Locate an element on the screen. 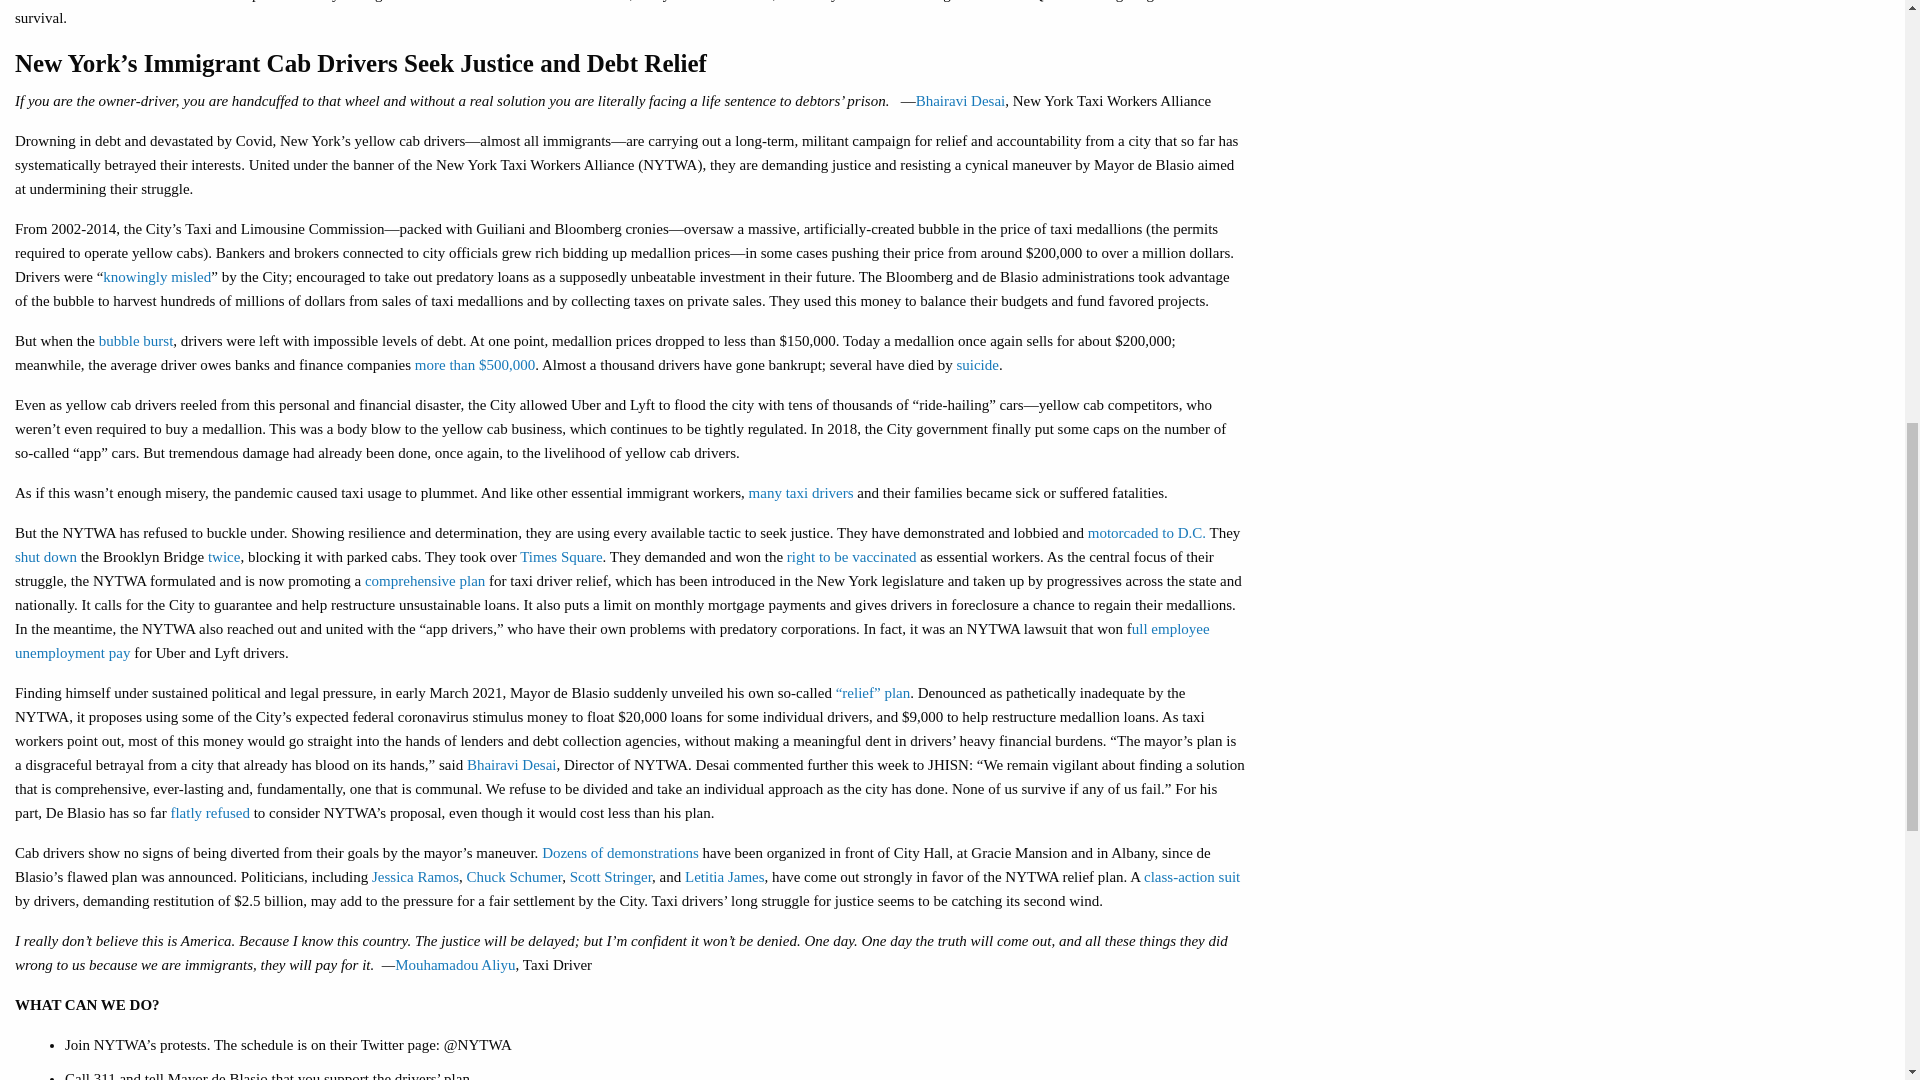 The width and height of the screenshot is (1920, 1080). bubble burst is located at coordinates (136, 340).